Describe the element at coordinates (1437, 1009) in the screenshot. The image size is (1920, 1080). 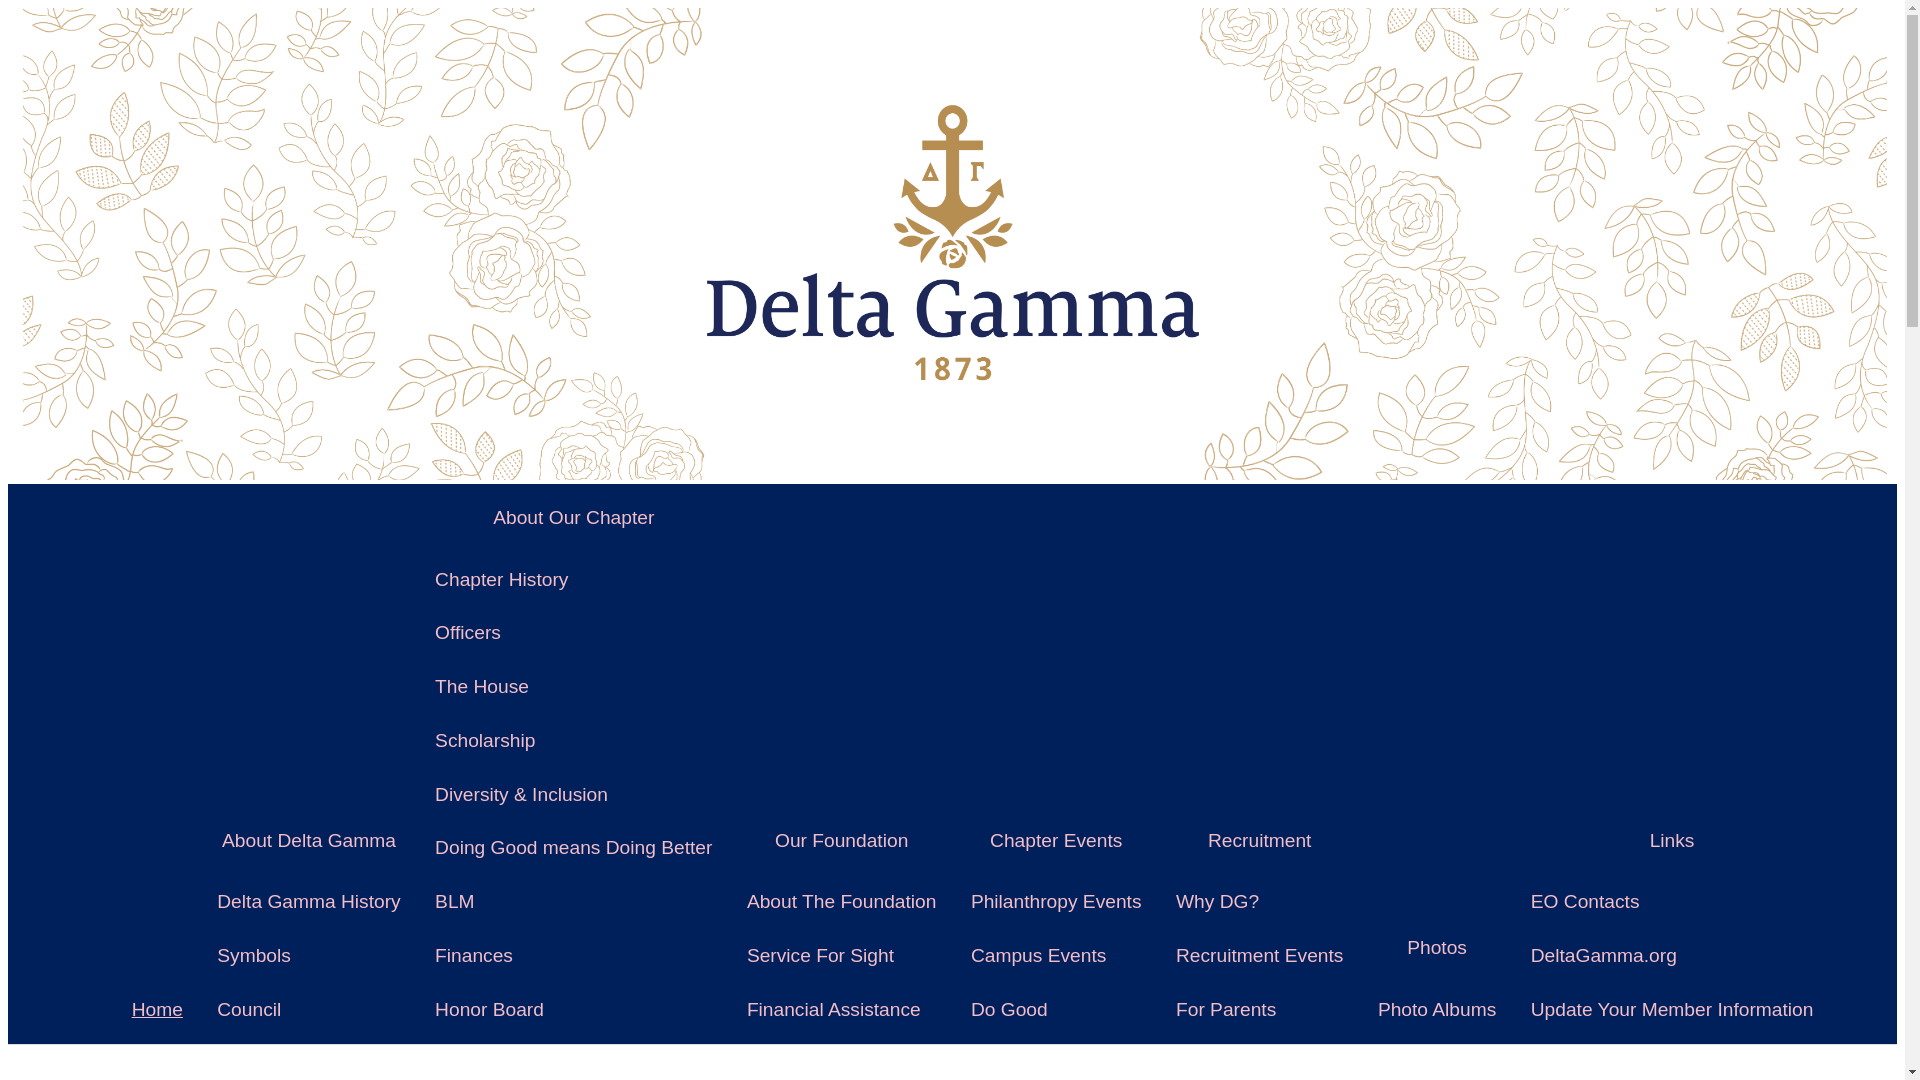
I see `Photo Albums` at that location.